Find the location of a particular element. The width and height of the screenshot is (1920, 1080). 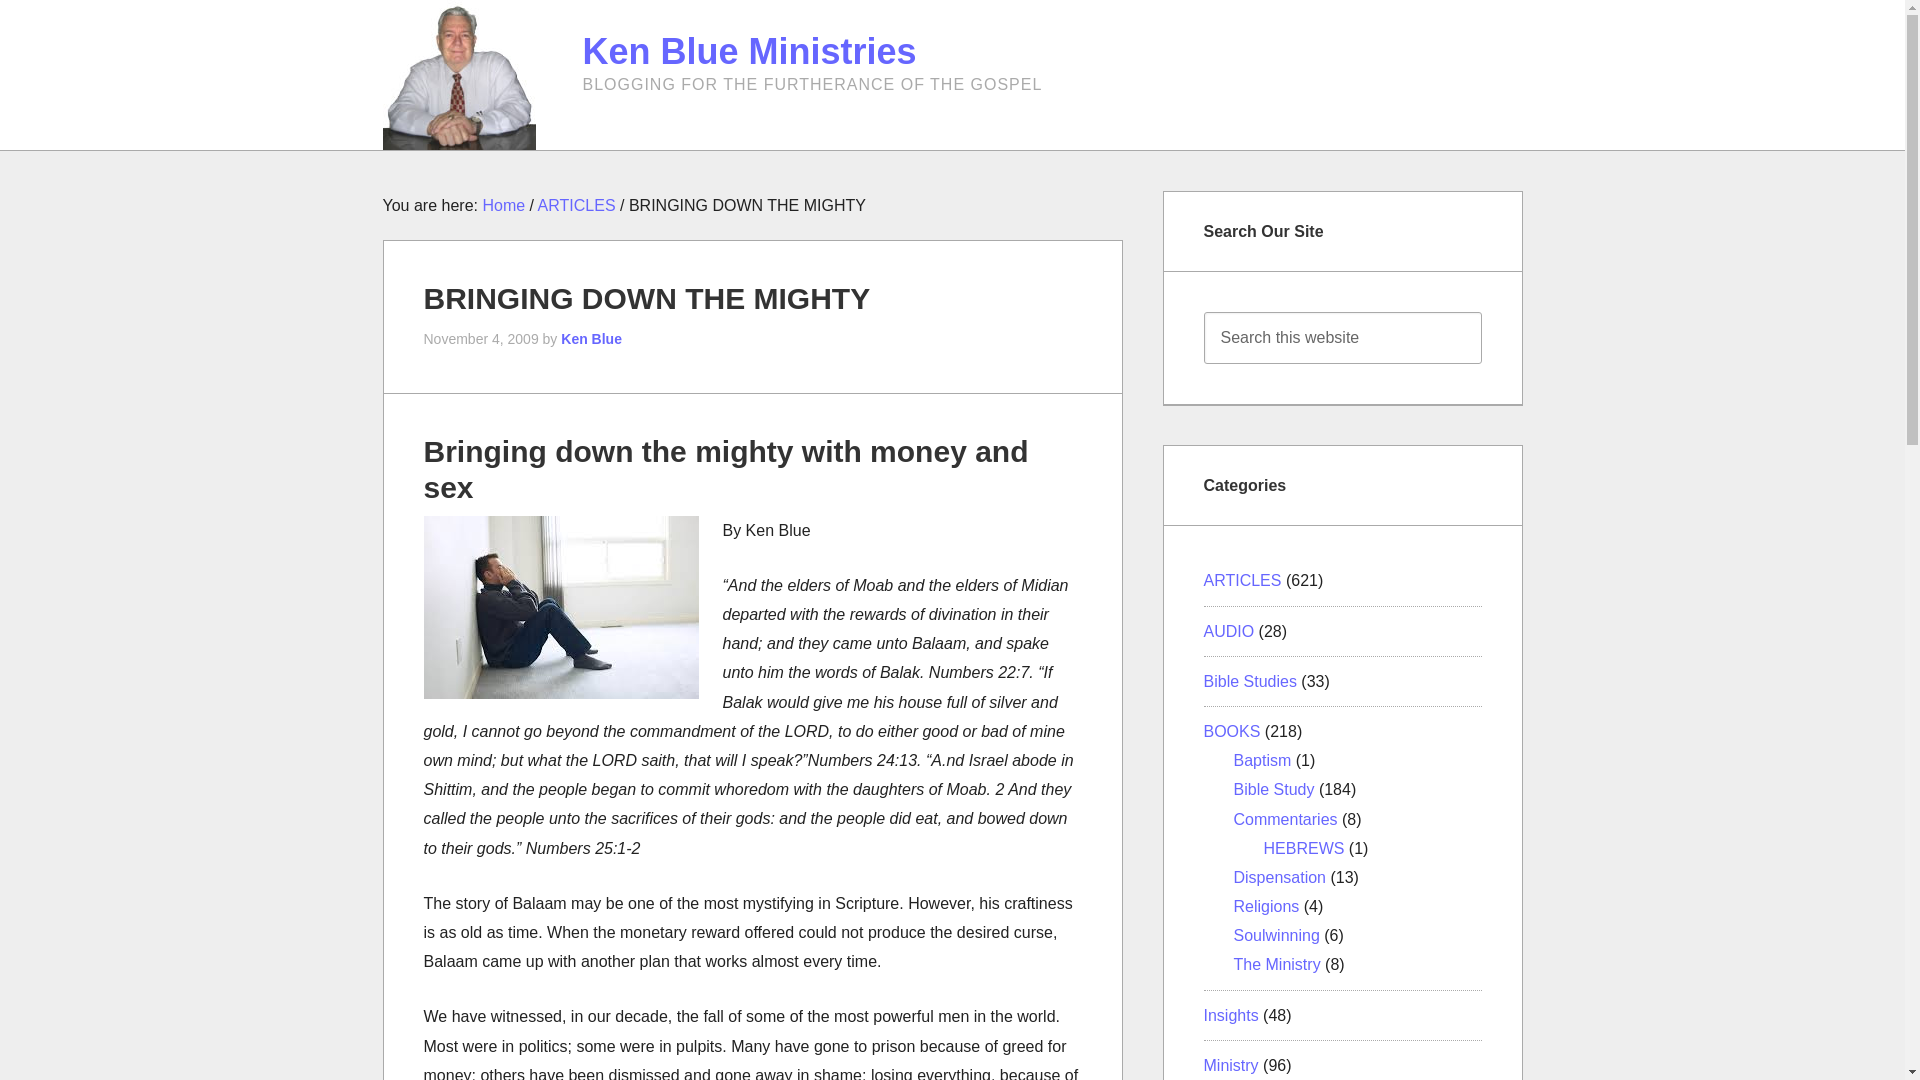

AUDIO is located at coordinates (1229, 632).